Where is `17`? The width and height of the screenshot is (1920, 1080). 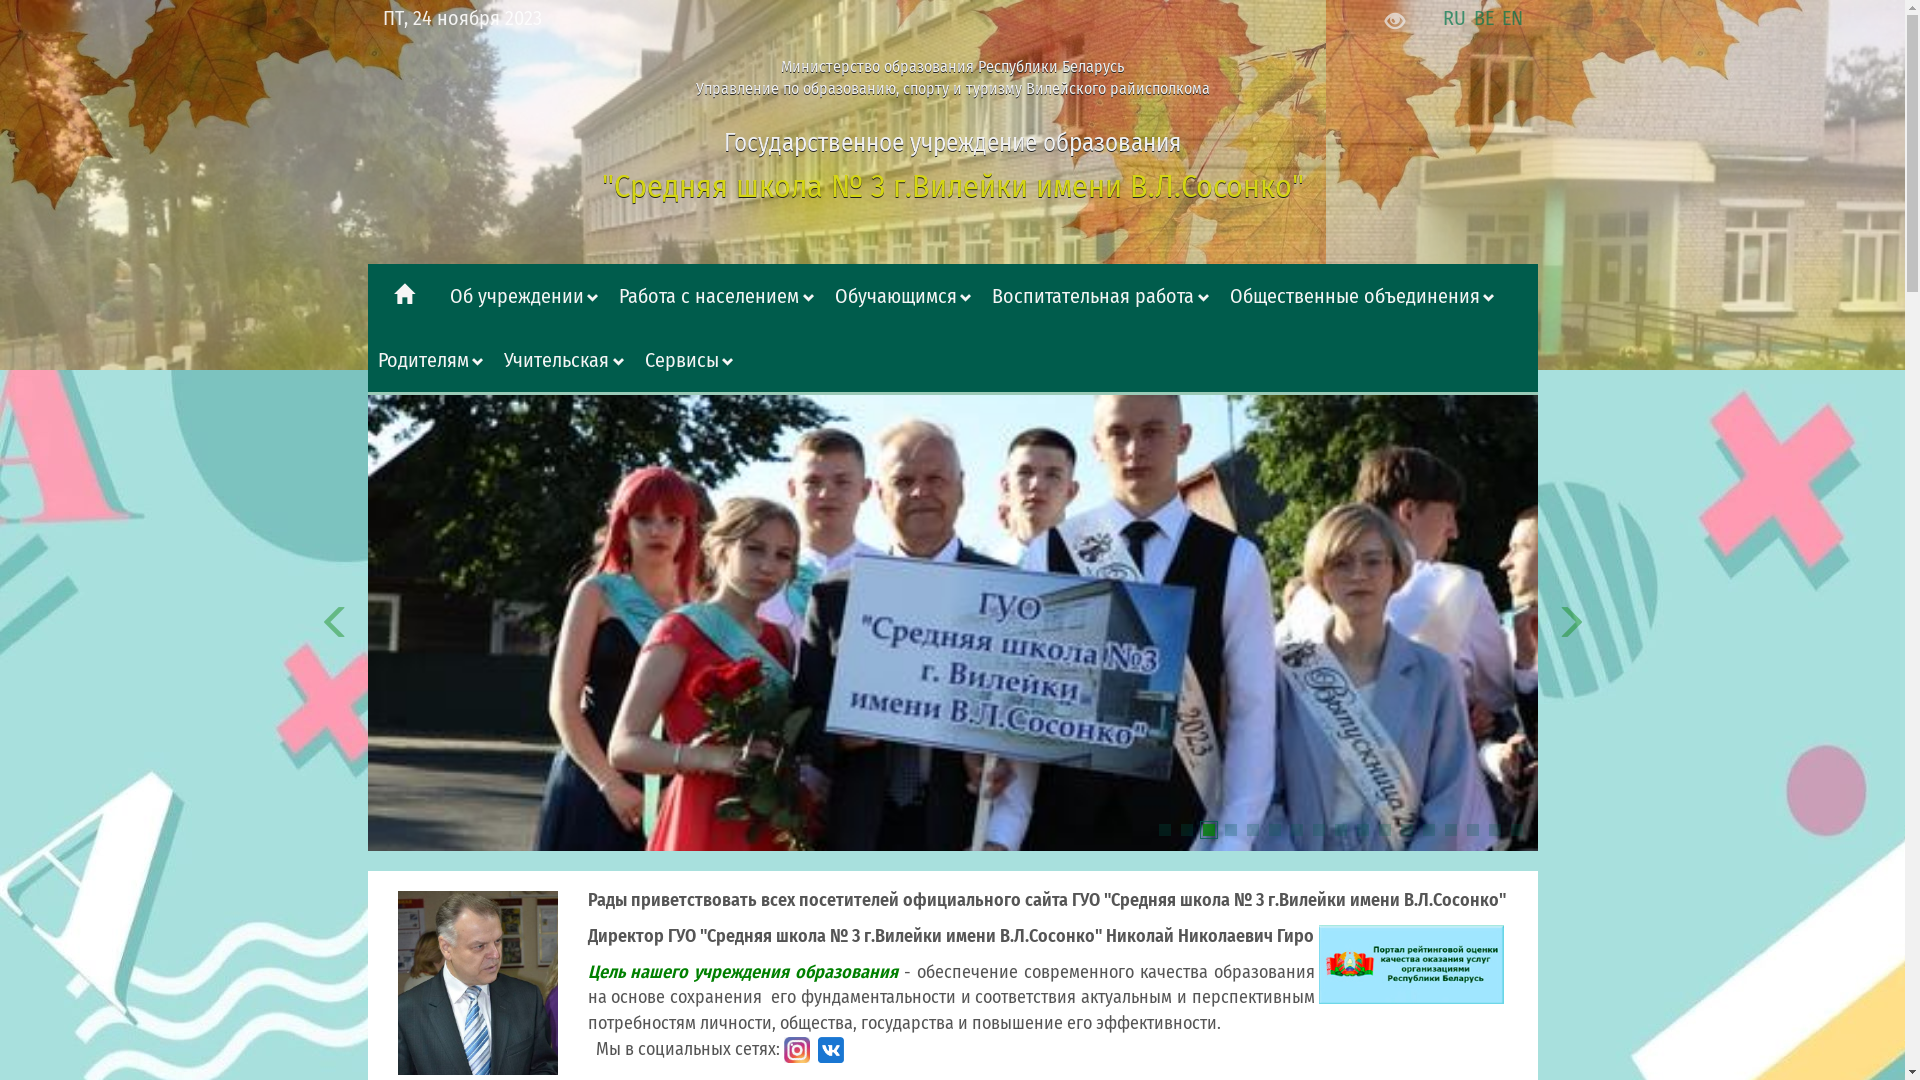 17 is located at coordinates (1516, 830).